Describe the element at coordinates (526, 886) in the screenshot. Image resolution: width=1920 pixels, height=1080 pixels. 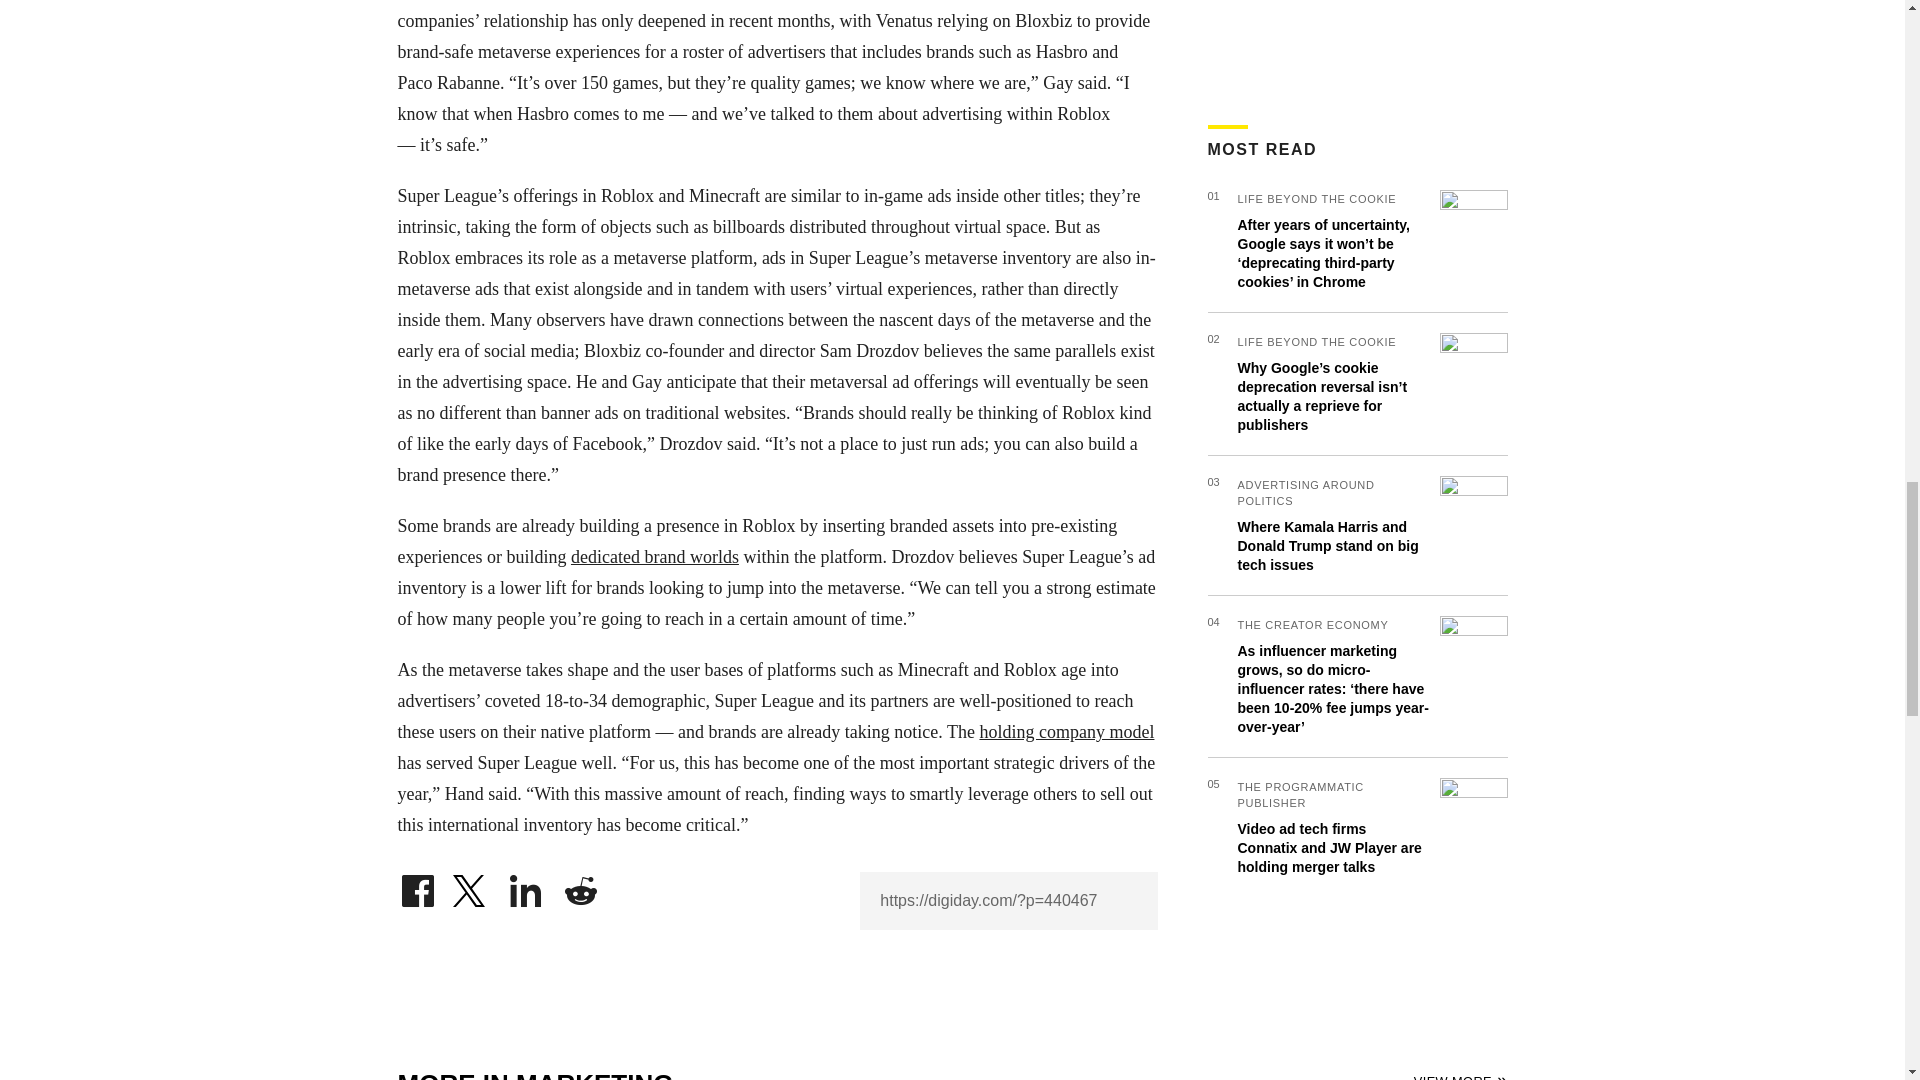
I see `Share on LinkedIn` at that location.